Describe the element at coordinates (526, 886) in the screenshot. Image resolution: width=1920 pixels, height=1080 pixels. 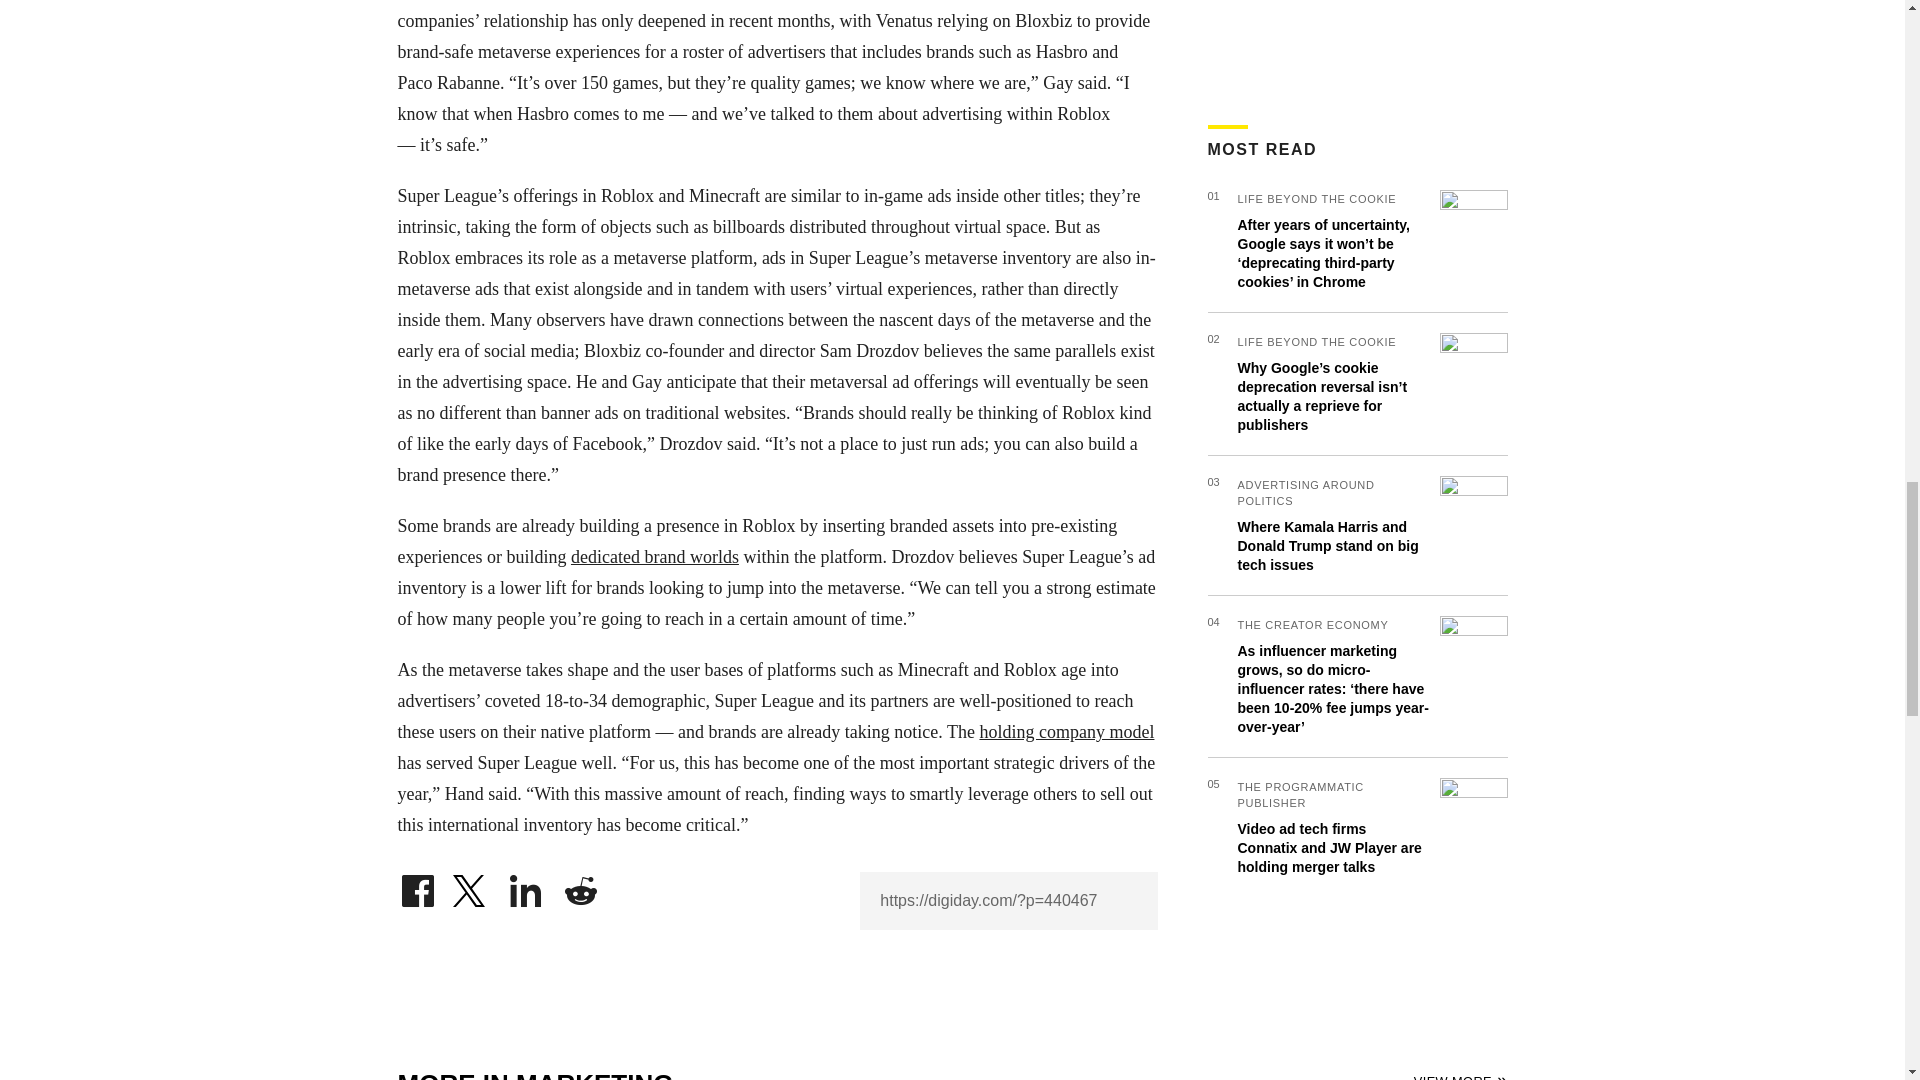
I see `Share on LinkedIn` at that location.